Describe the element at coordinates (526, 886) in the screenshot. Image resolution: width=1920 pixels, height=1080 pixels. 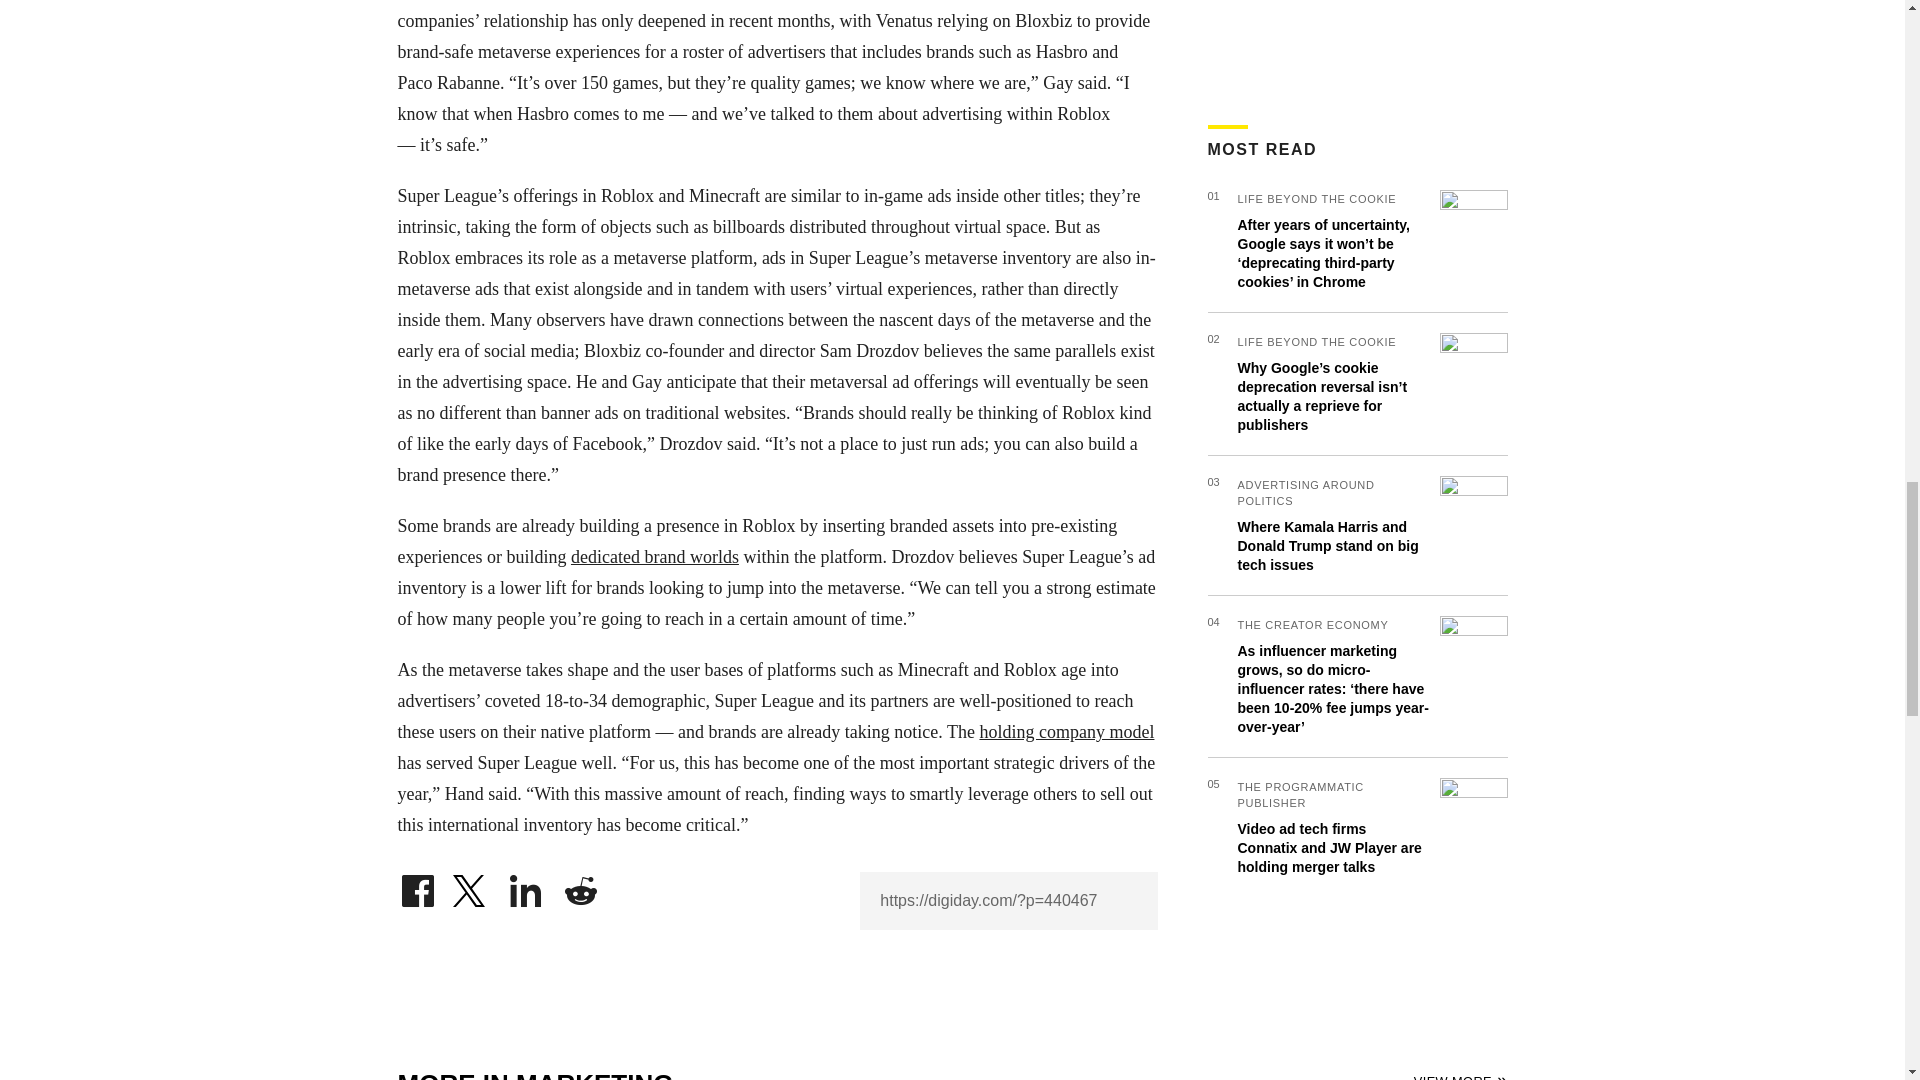
I see `Share on LinkedIn` at that location.